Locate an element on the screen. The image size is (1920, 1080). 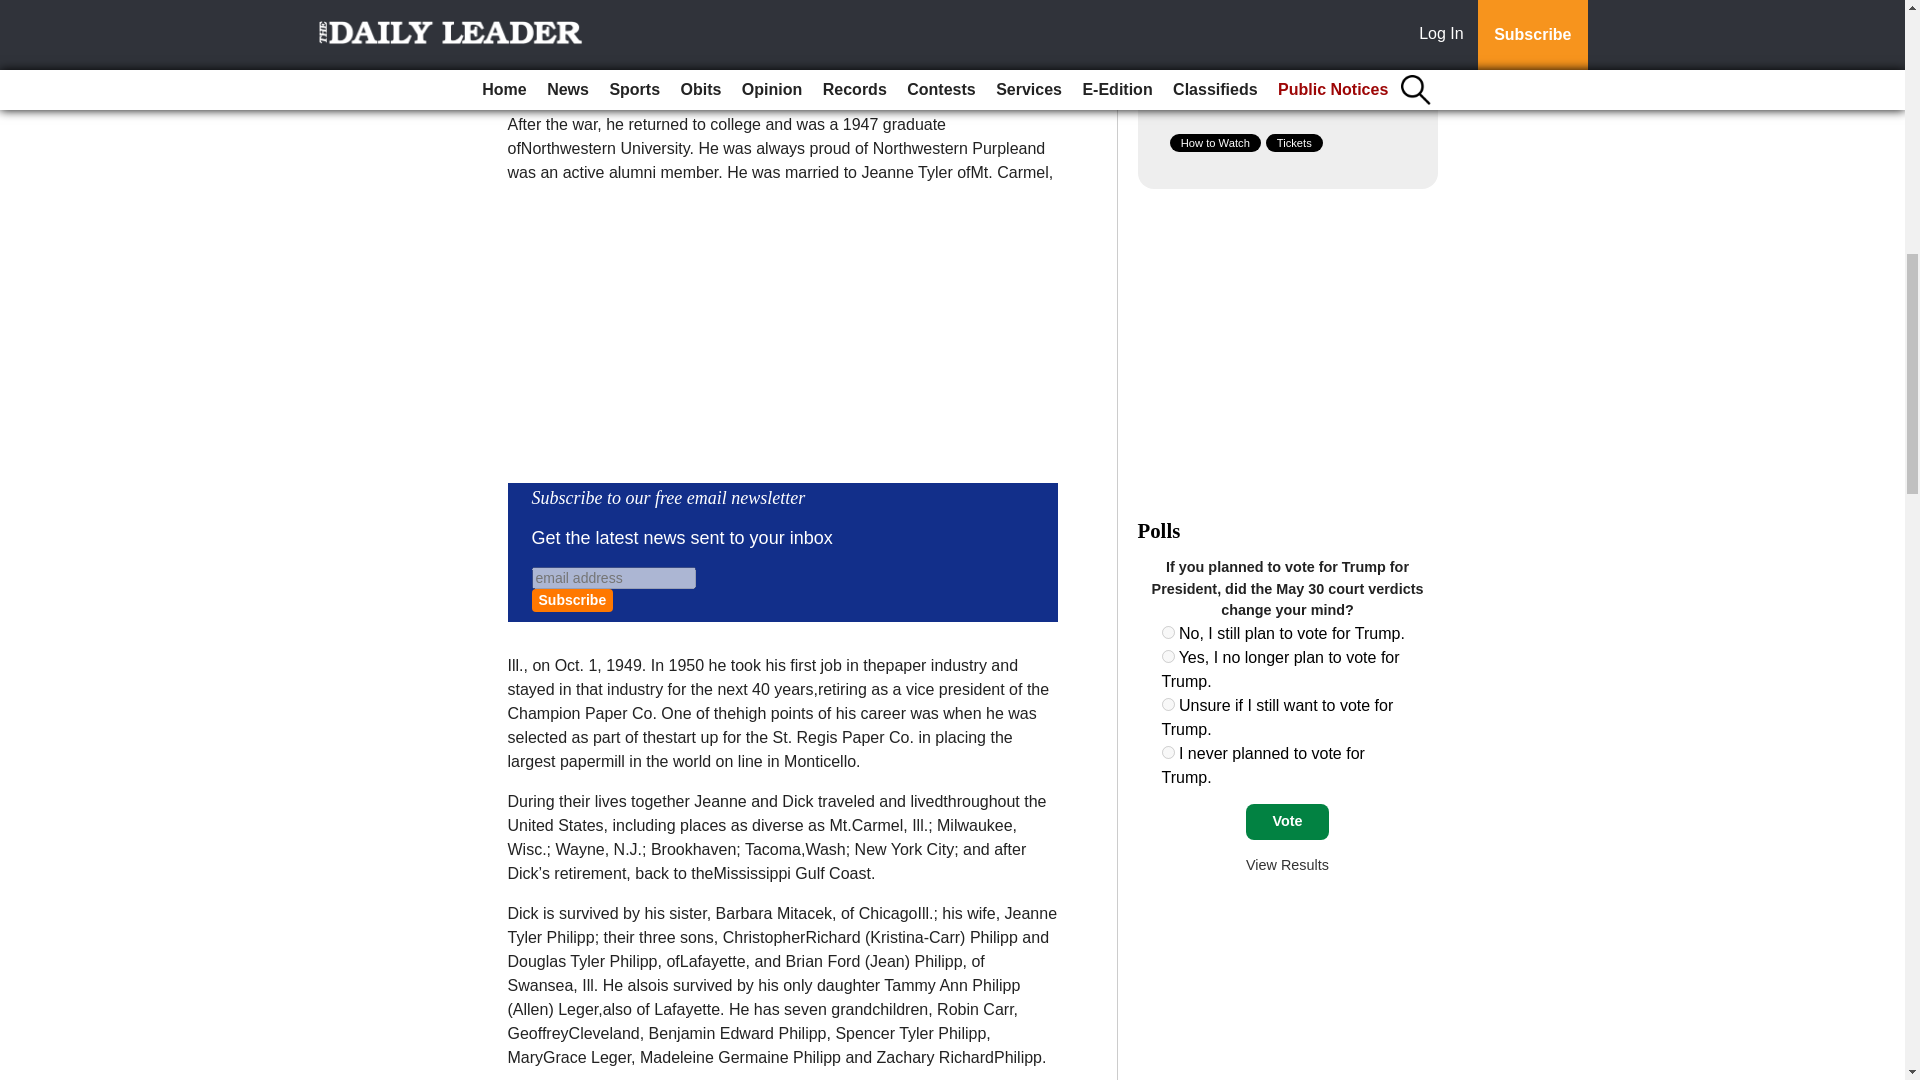
Subscribe is located at coordinates (572, 600).